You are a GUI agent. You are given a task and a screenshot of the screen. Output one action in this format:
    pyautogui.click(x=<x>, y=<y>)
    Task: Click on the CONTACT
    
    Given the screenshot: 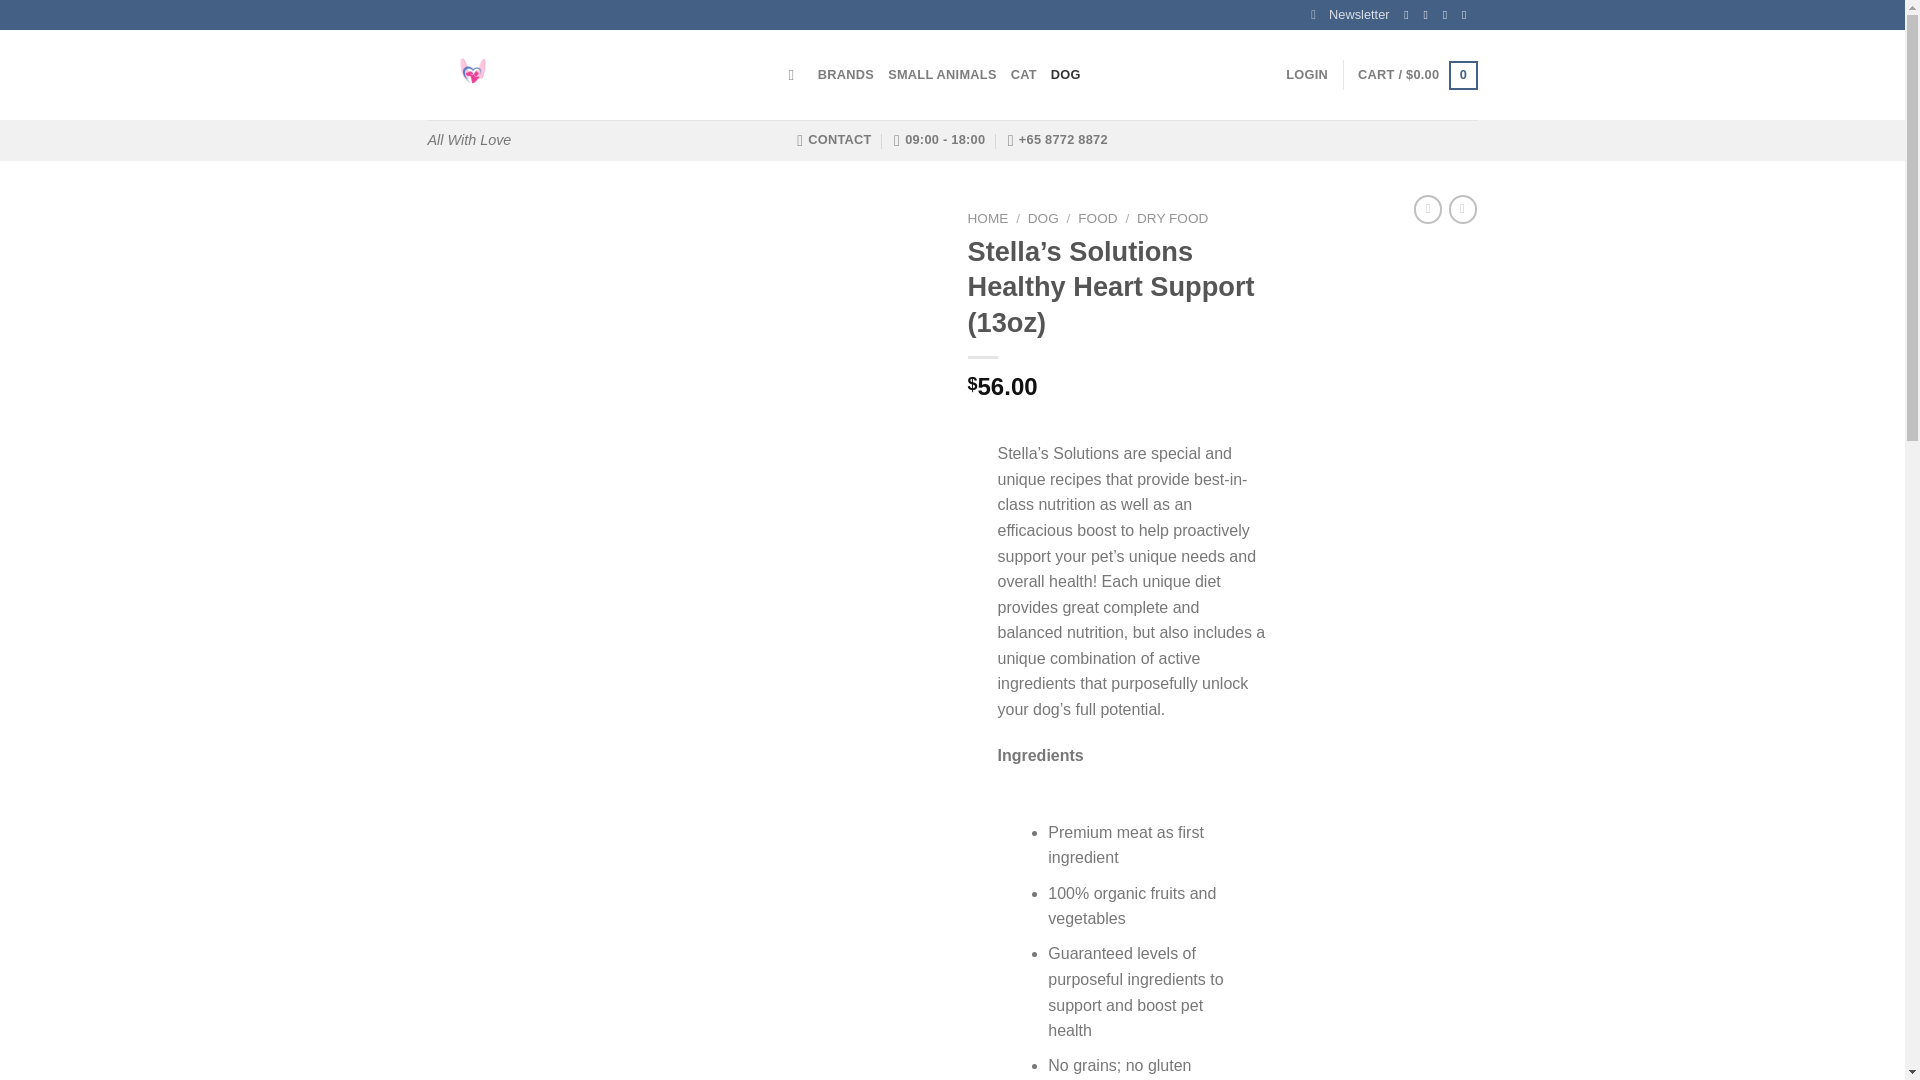 What is the action you would take?
    pyautogui.click(x=834, y=139)
    